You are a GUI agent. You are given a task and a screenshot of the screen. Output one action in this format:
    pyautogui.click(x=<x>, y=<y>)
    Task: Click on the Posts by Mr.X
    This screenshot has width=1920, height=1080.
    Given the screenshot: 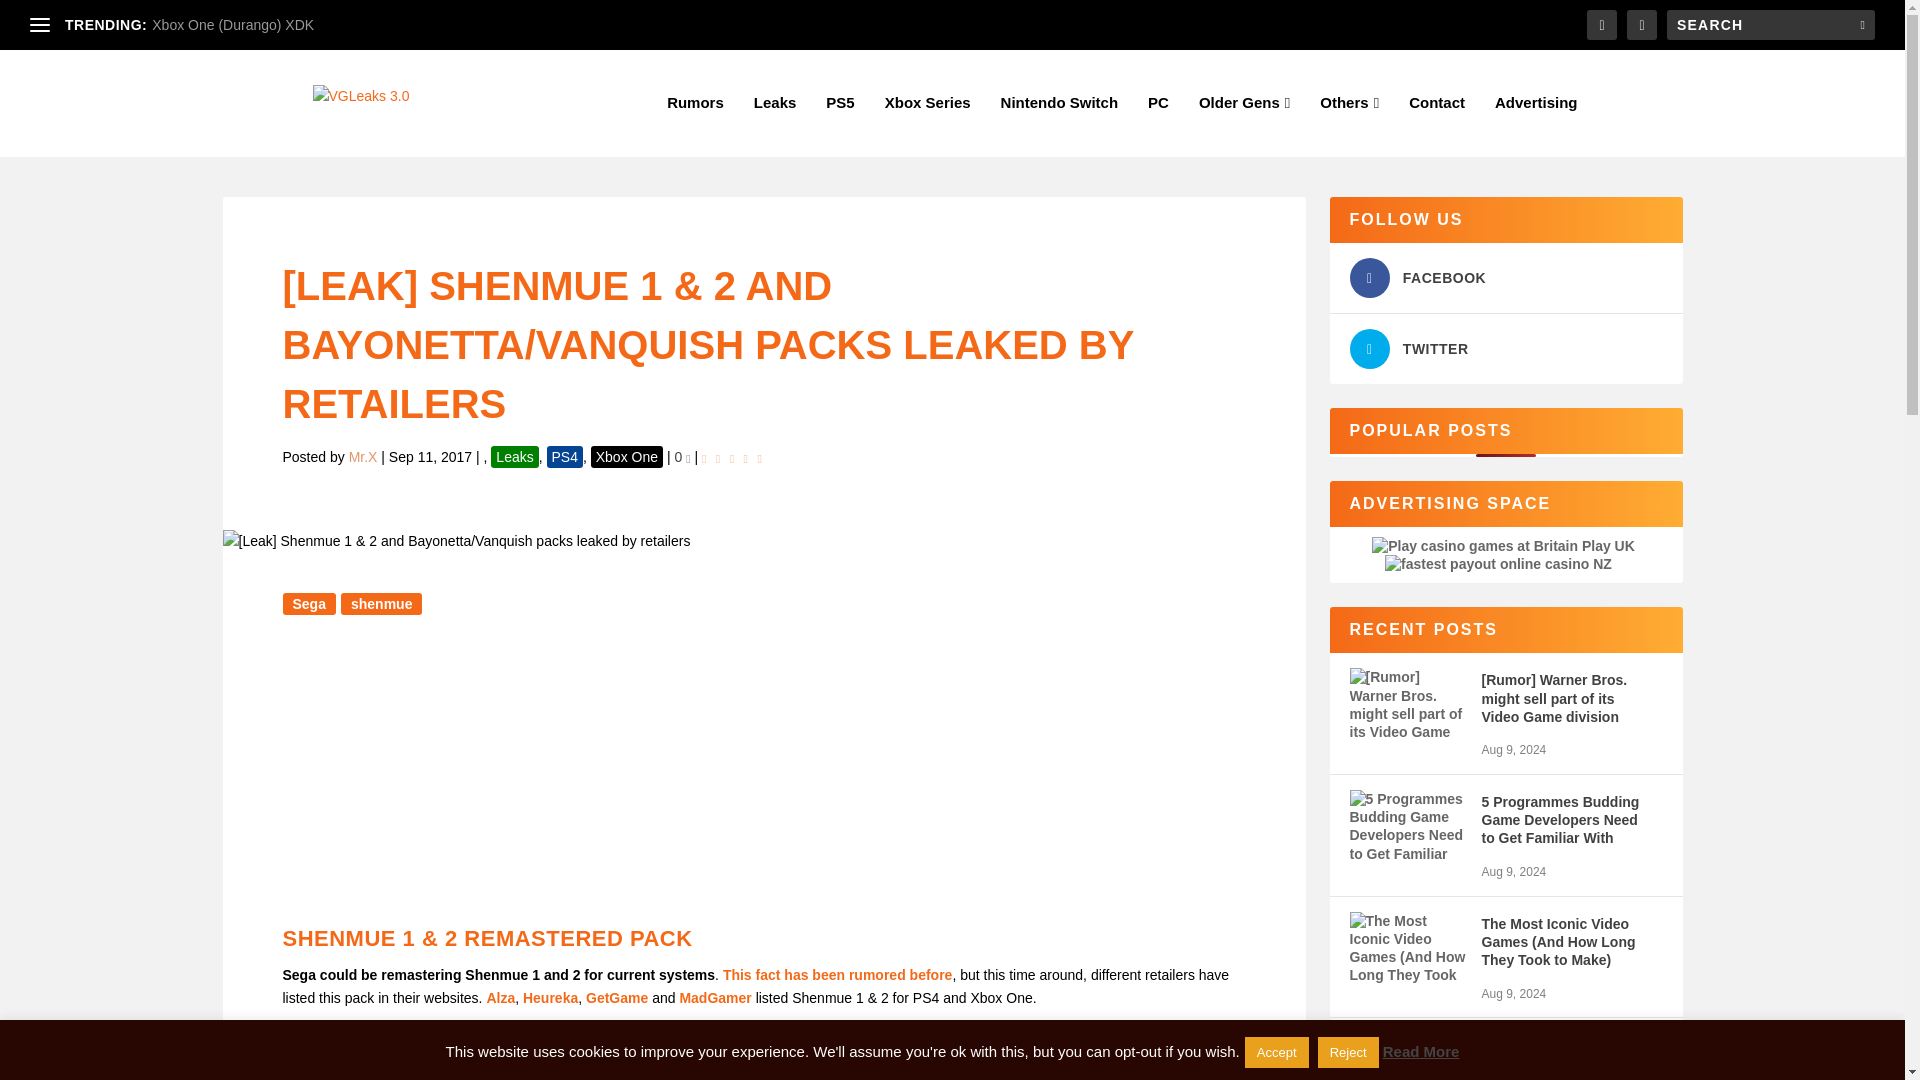 What is the action you would take?
    pyautogui.click(x=364, y=457)
    